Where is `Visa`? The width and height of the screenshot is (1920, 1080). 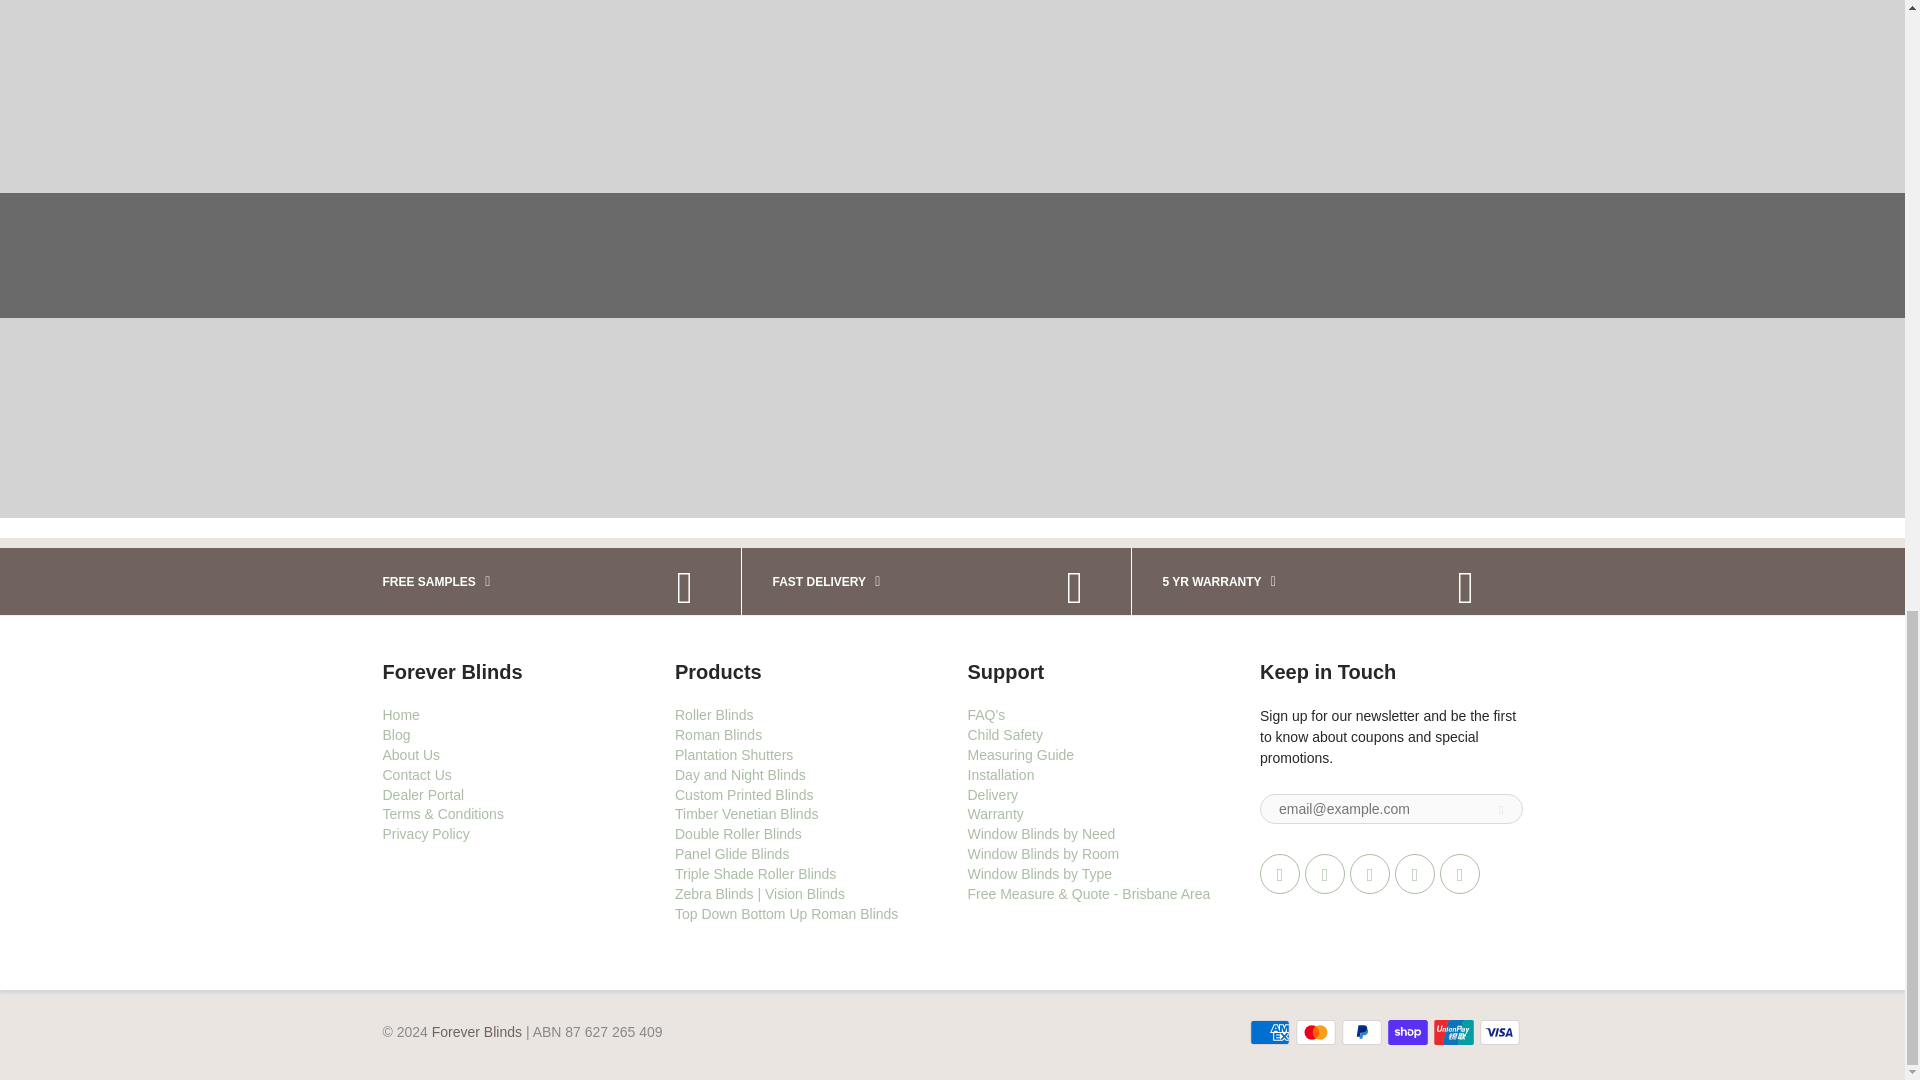
Visa is located at coordinates (1500, 1032).